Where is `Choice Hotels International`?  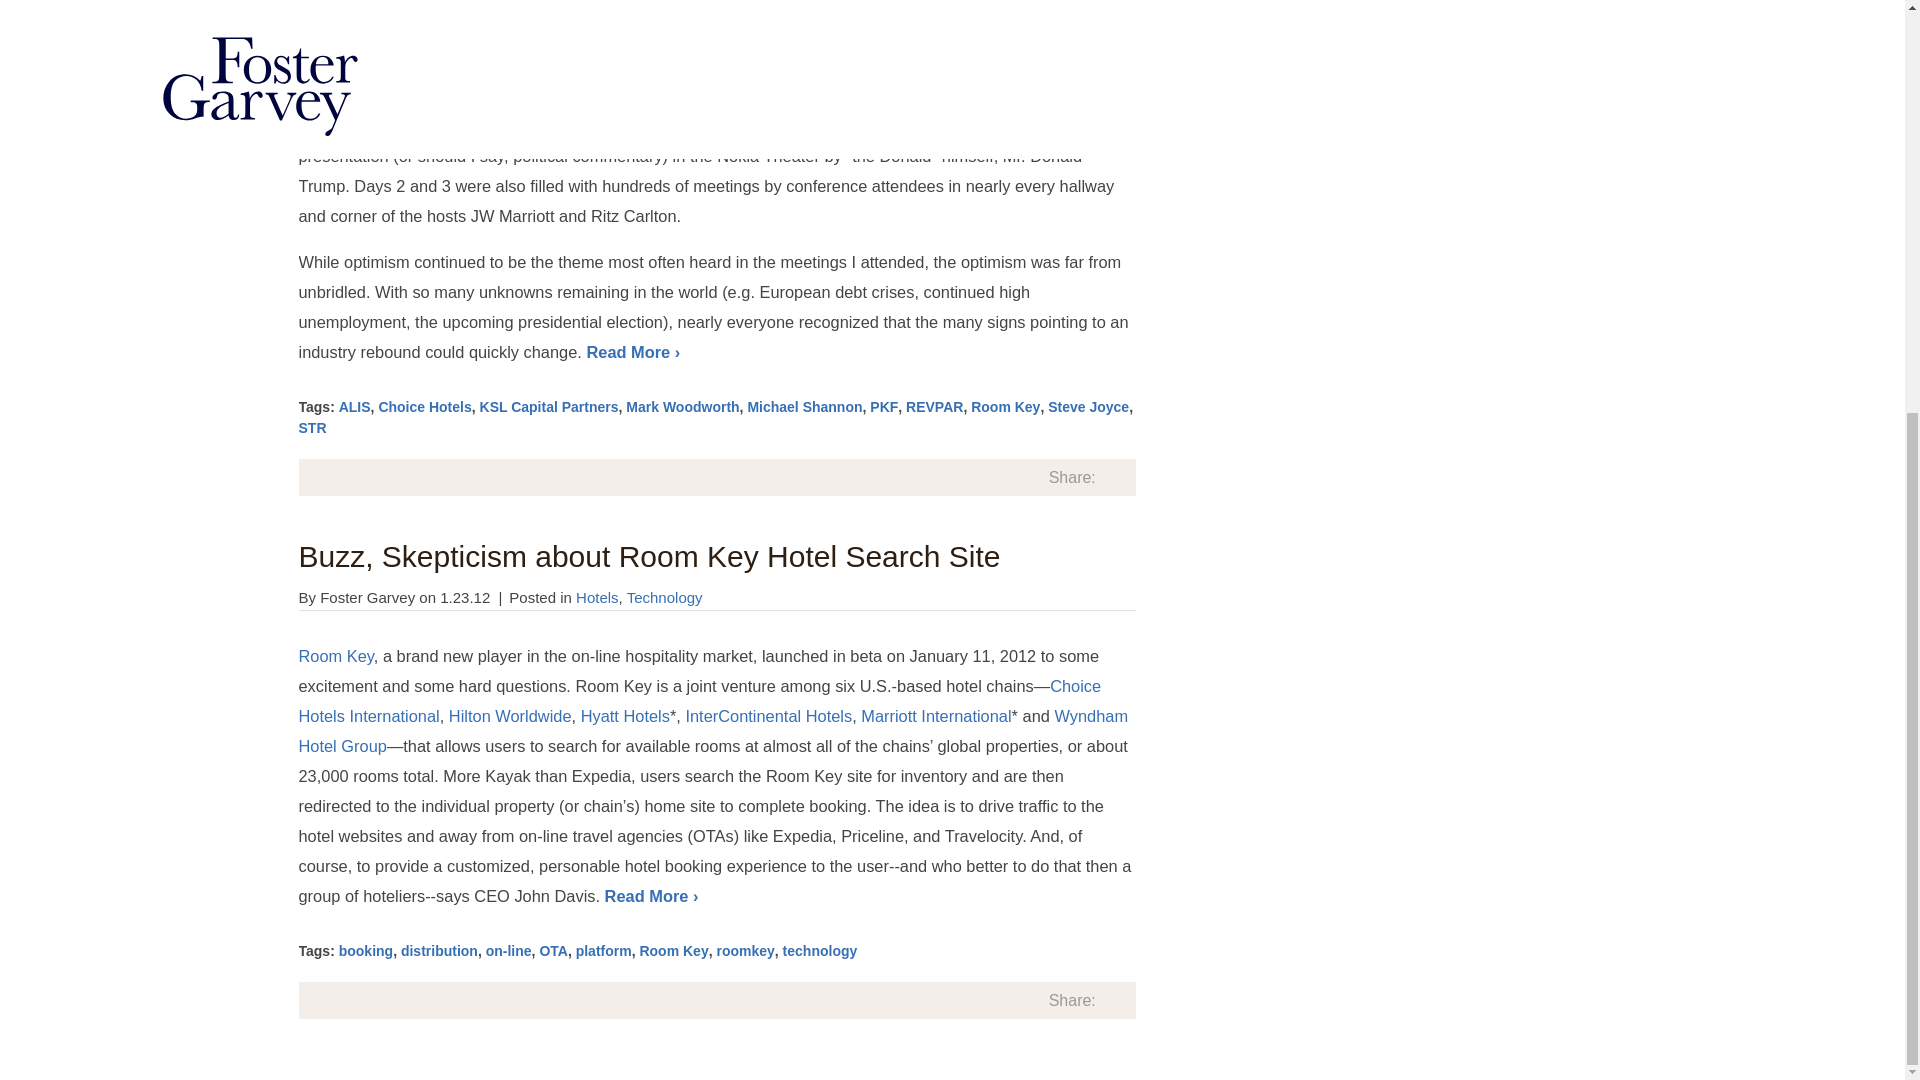
Choice Hotels International is located at coordinates (698, 700).